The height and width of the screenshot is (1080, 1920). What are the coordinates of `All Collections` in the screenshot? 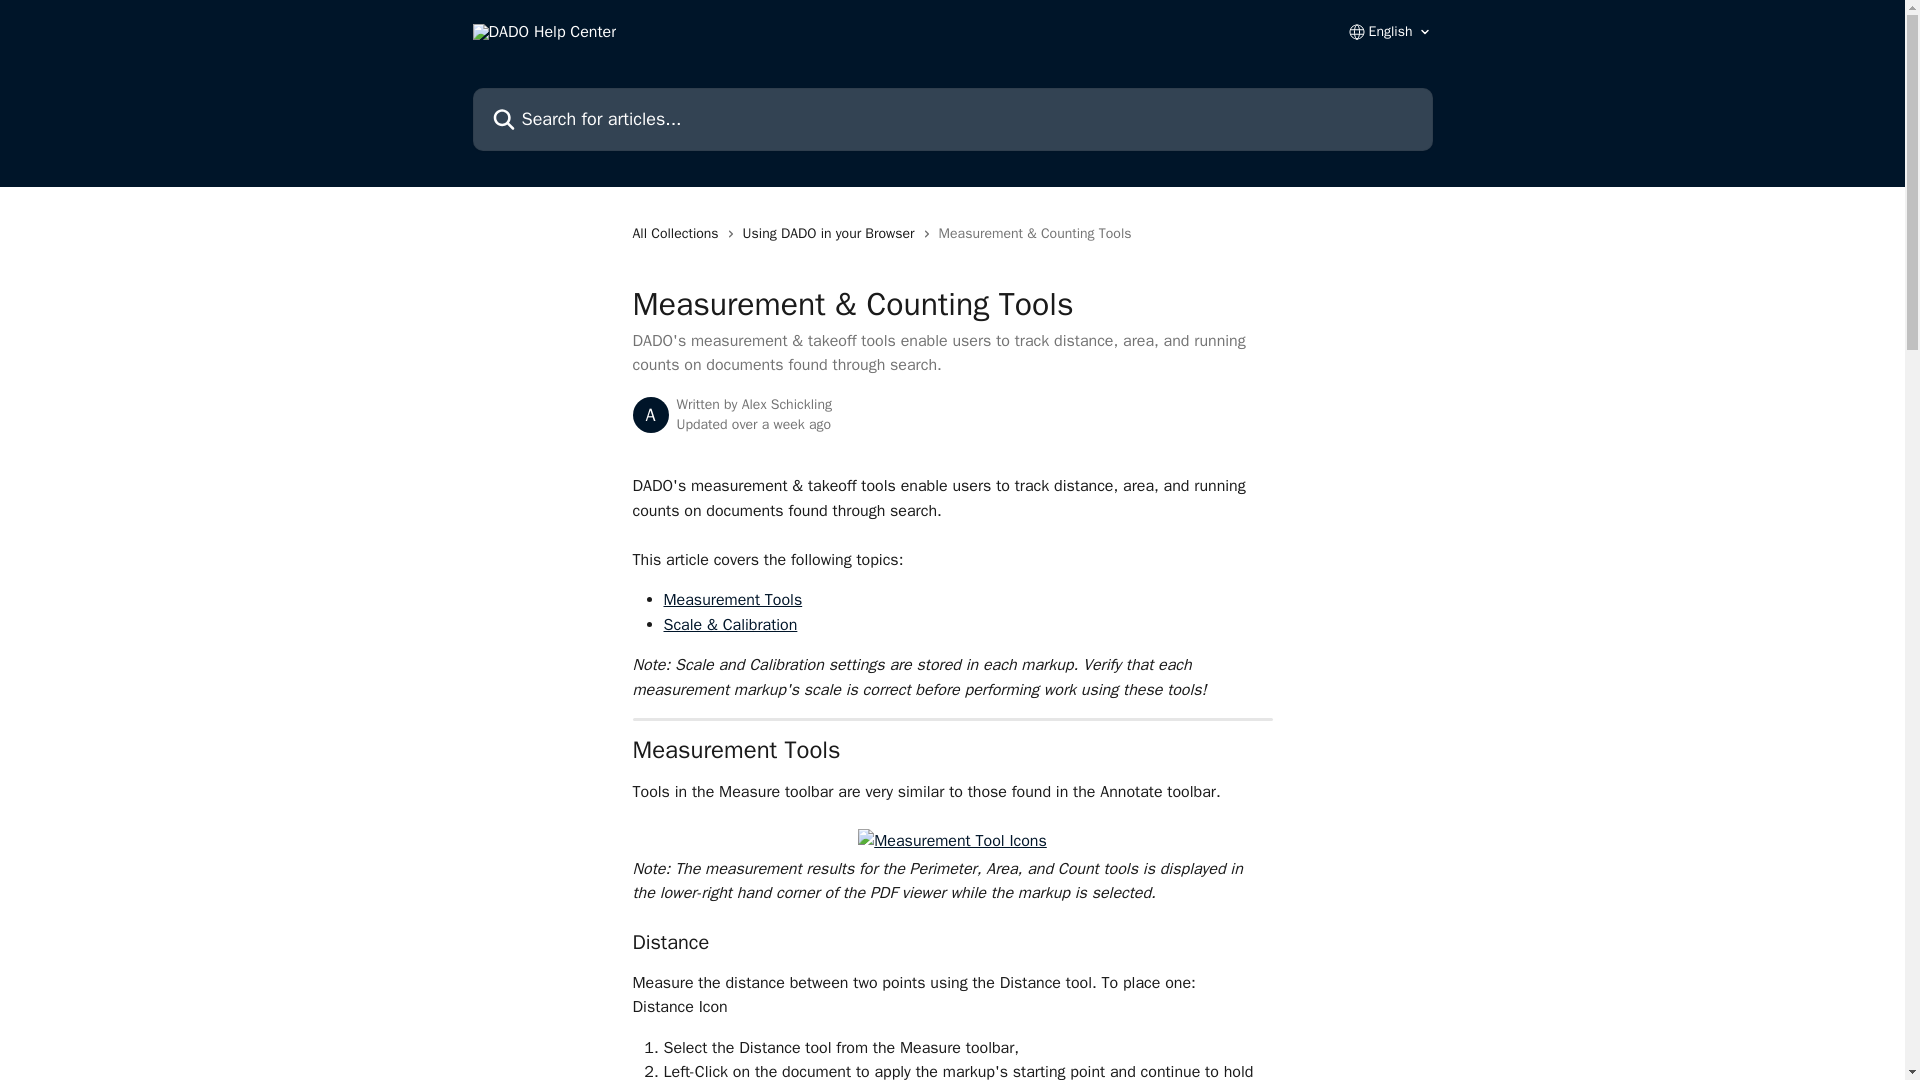 It's located at (678, 234).